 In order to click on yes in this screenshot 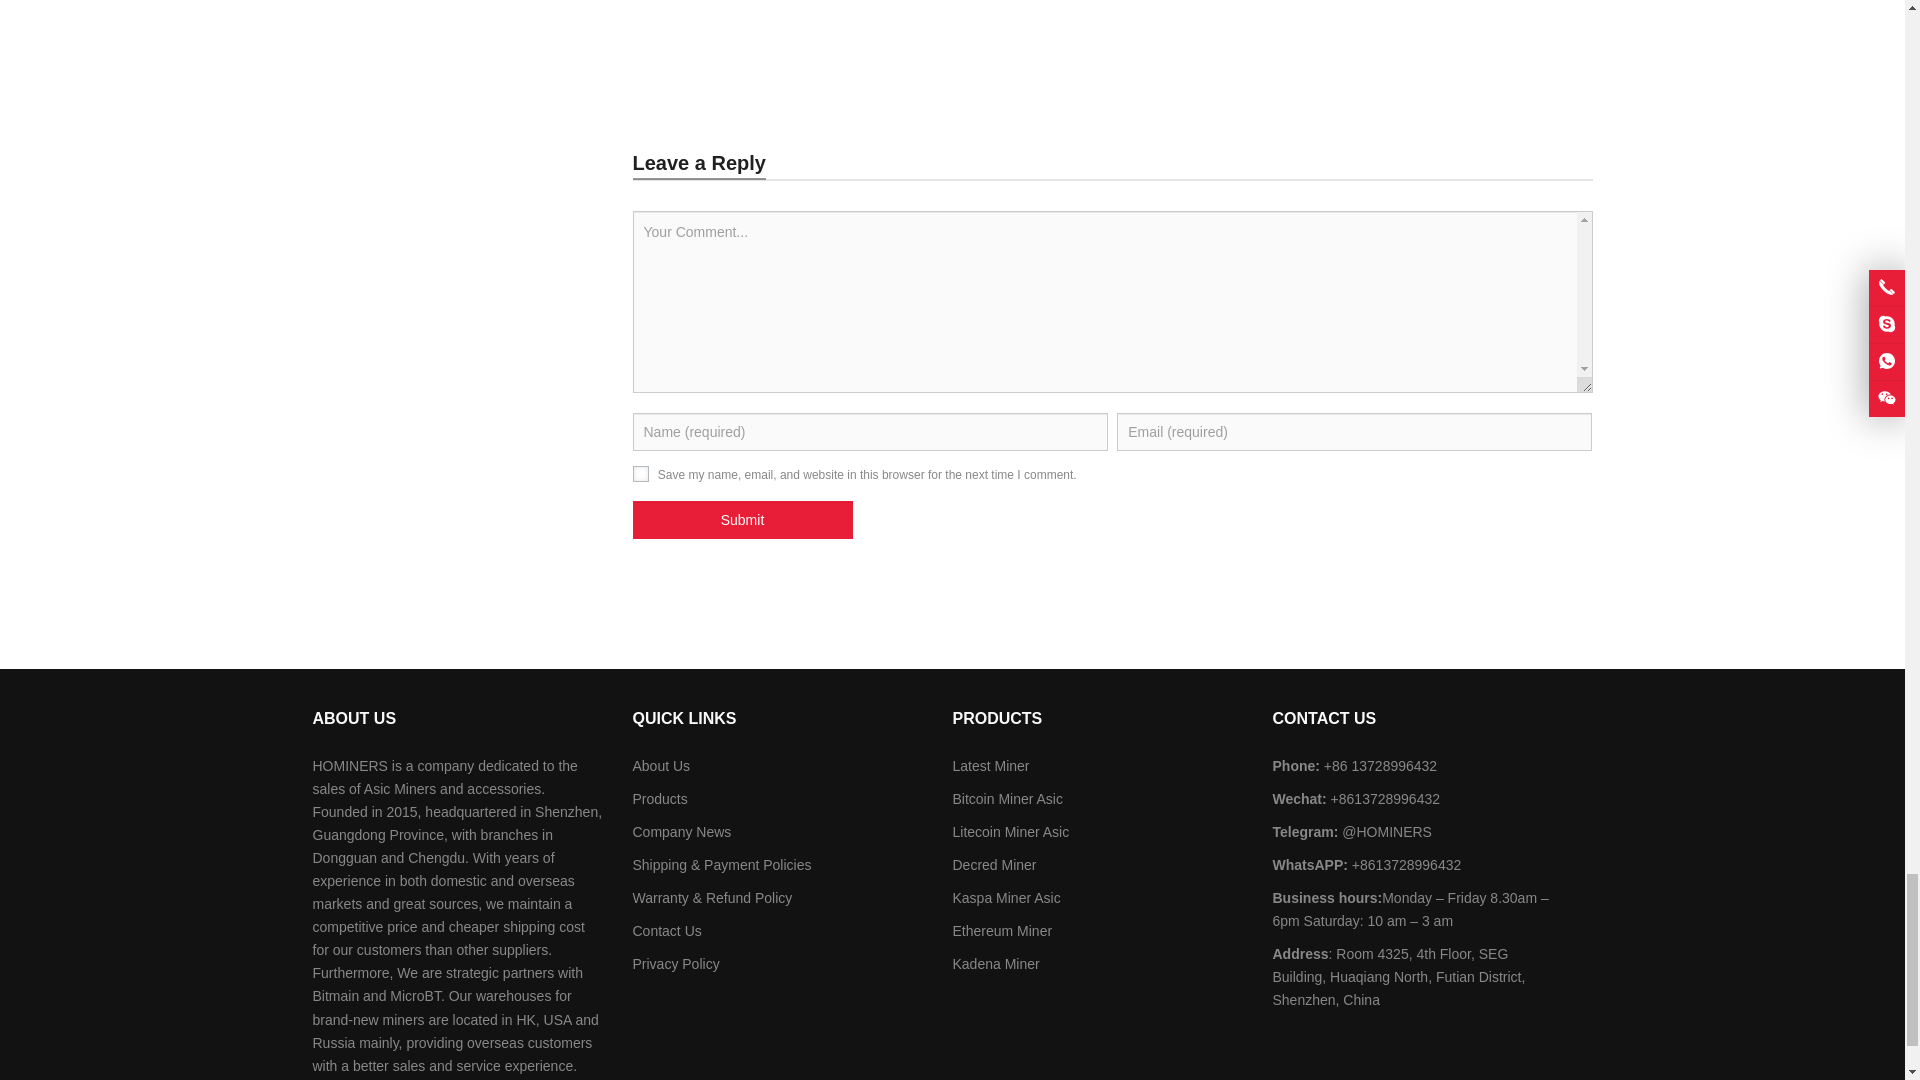, I will do `click(640, 473)`.